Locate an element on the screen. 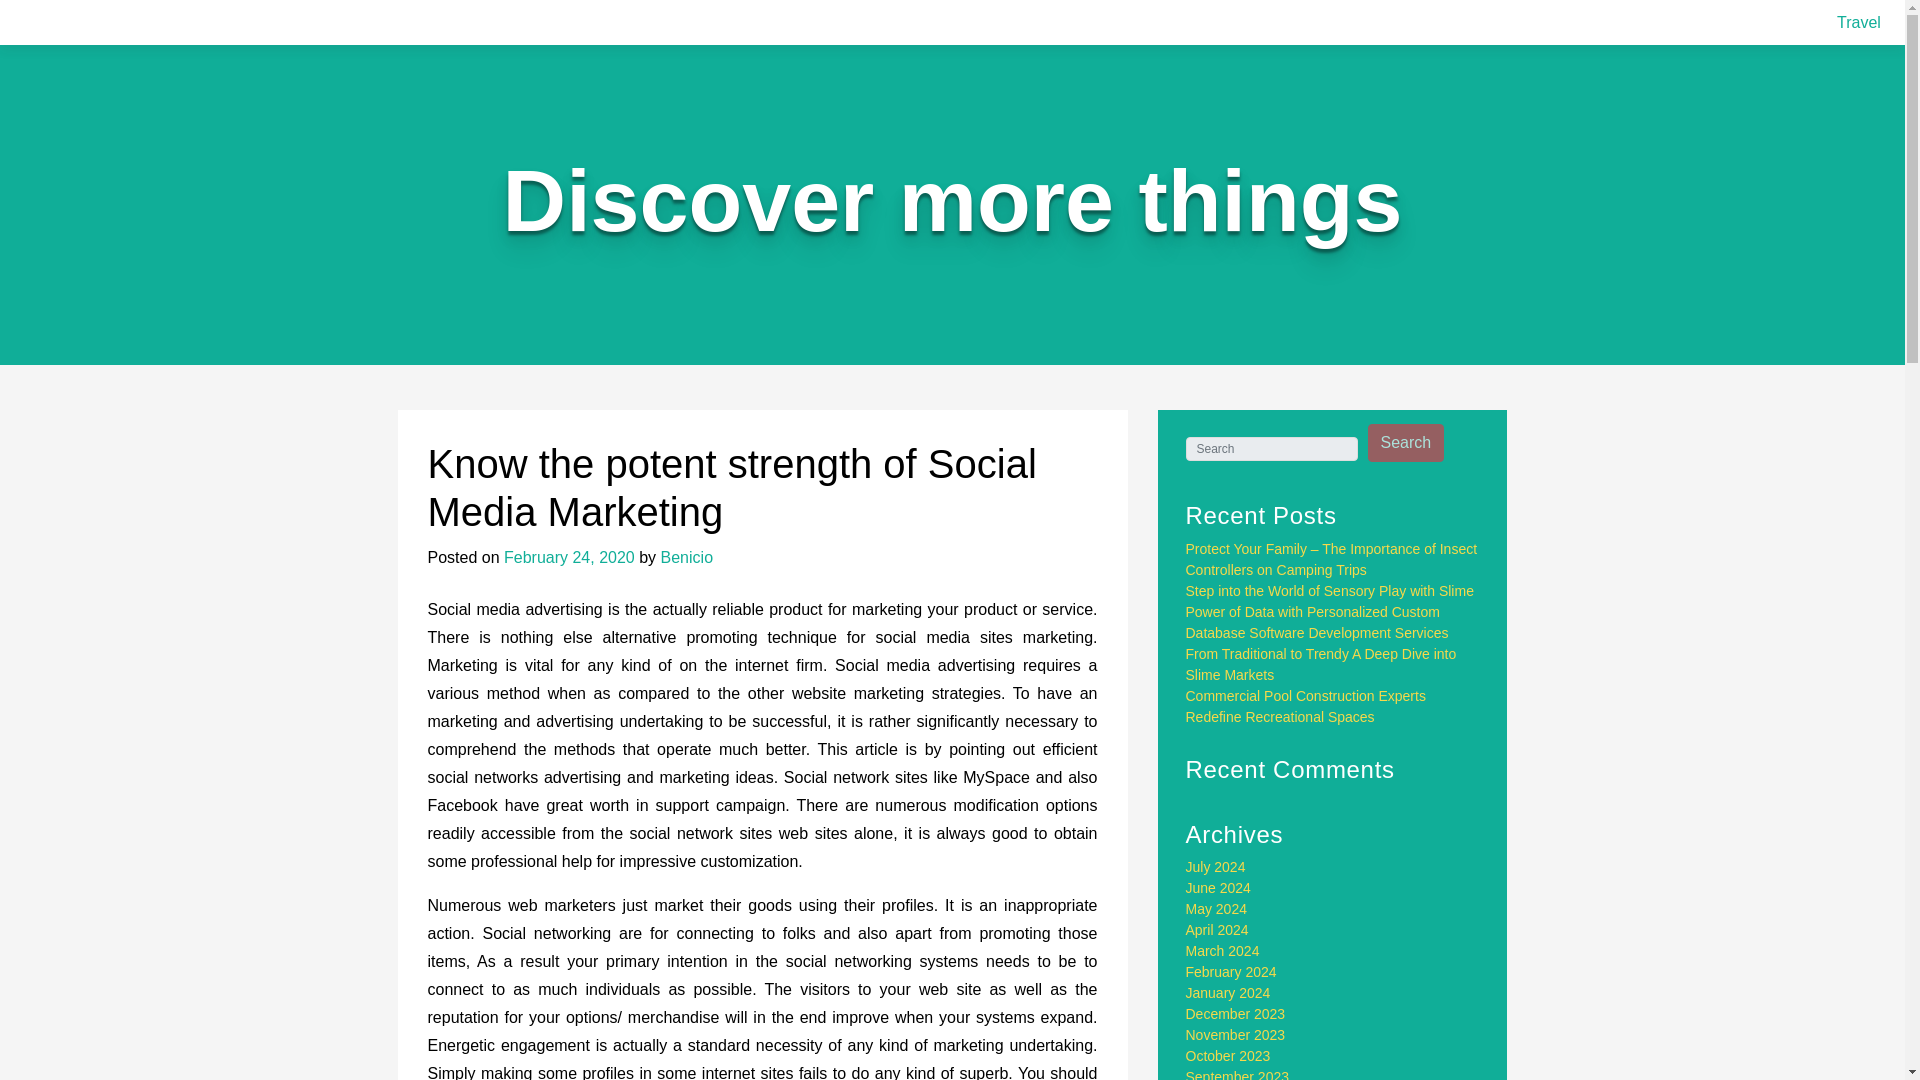 The height and width of the screenshot is (1080, 1920). July 2024 is located at coordinates (1216, 866).